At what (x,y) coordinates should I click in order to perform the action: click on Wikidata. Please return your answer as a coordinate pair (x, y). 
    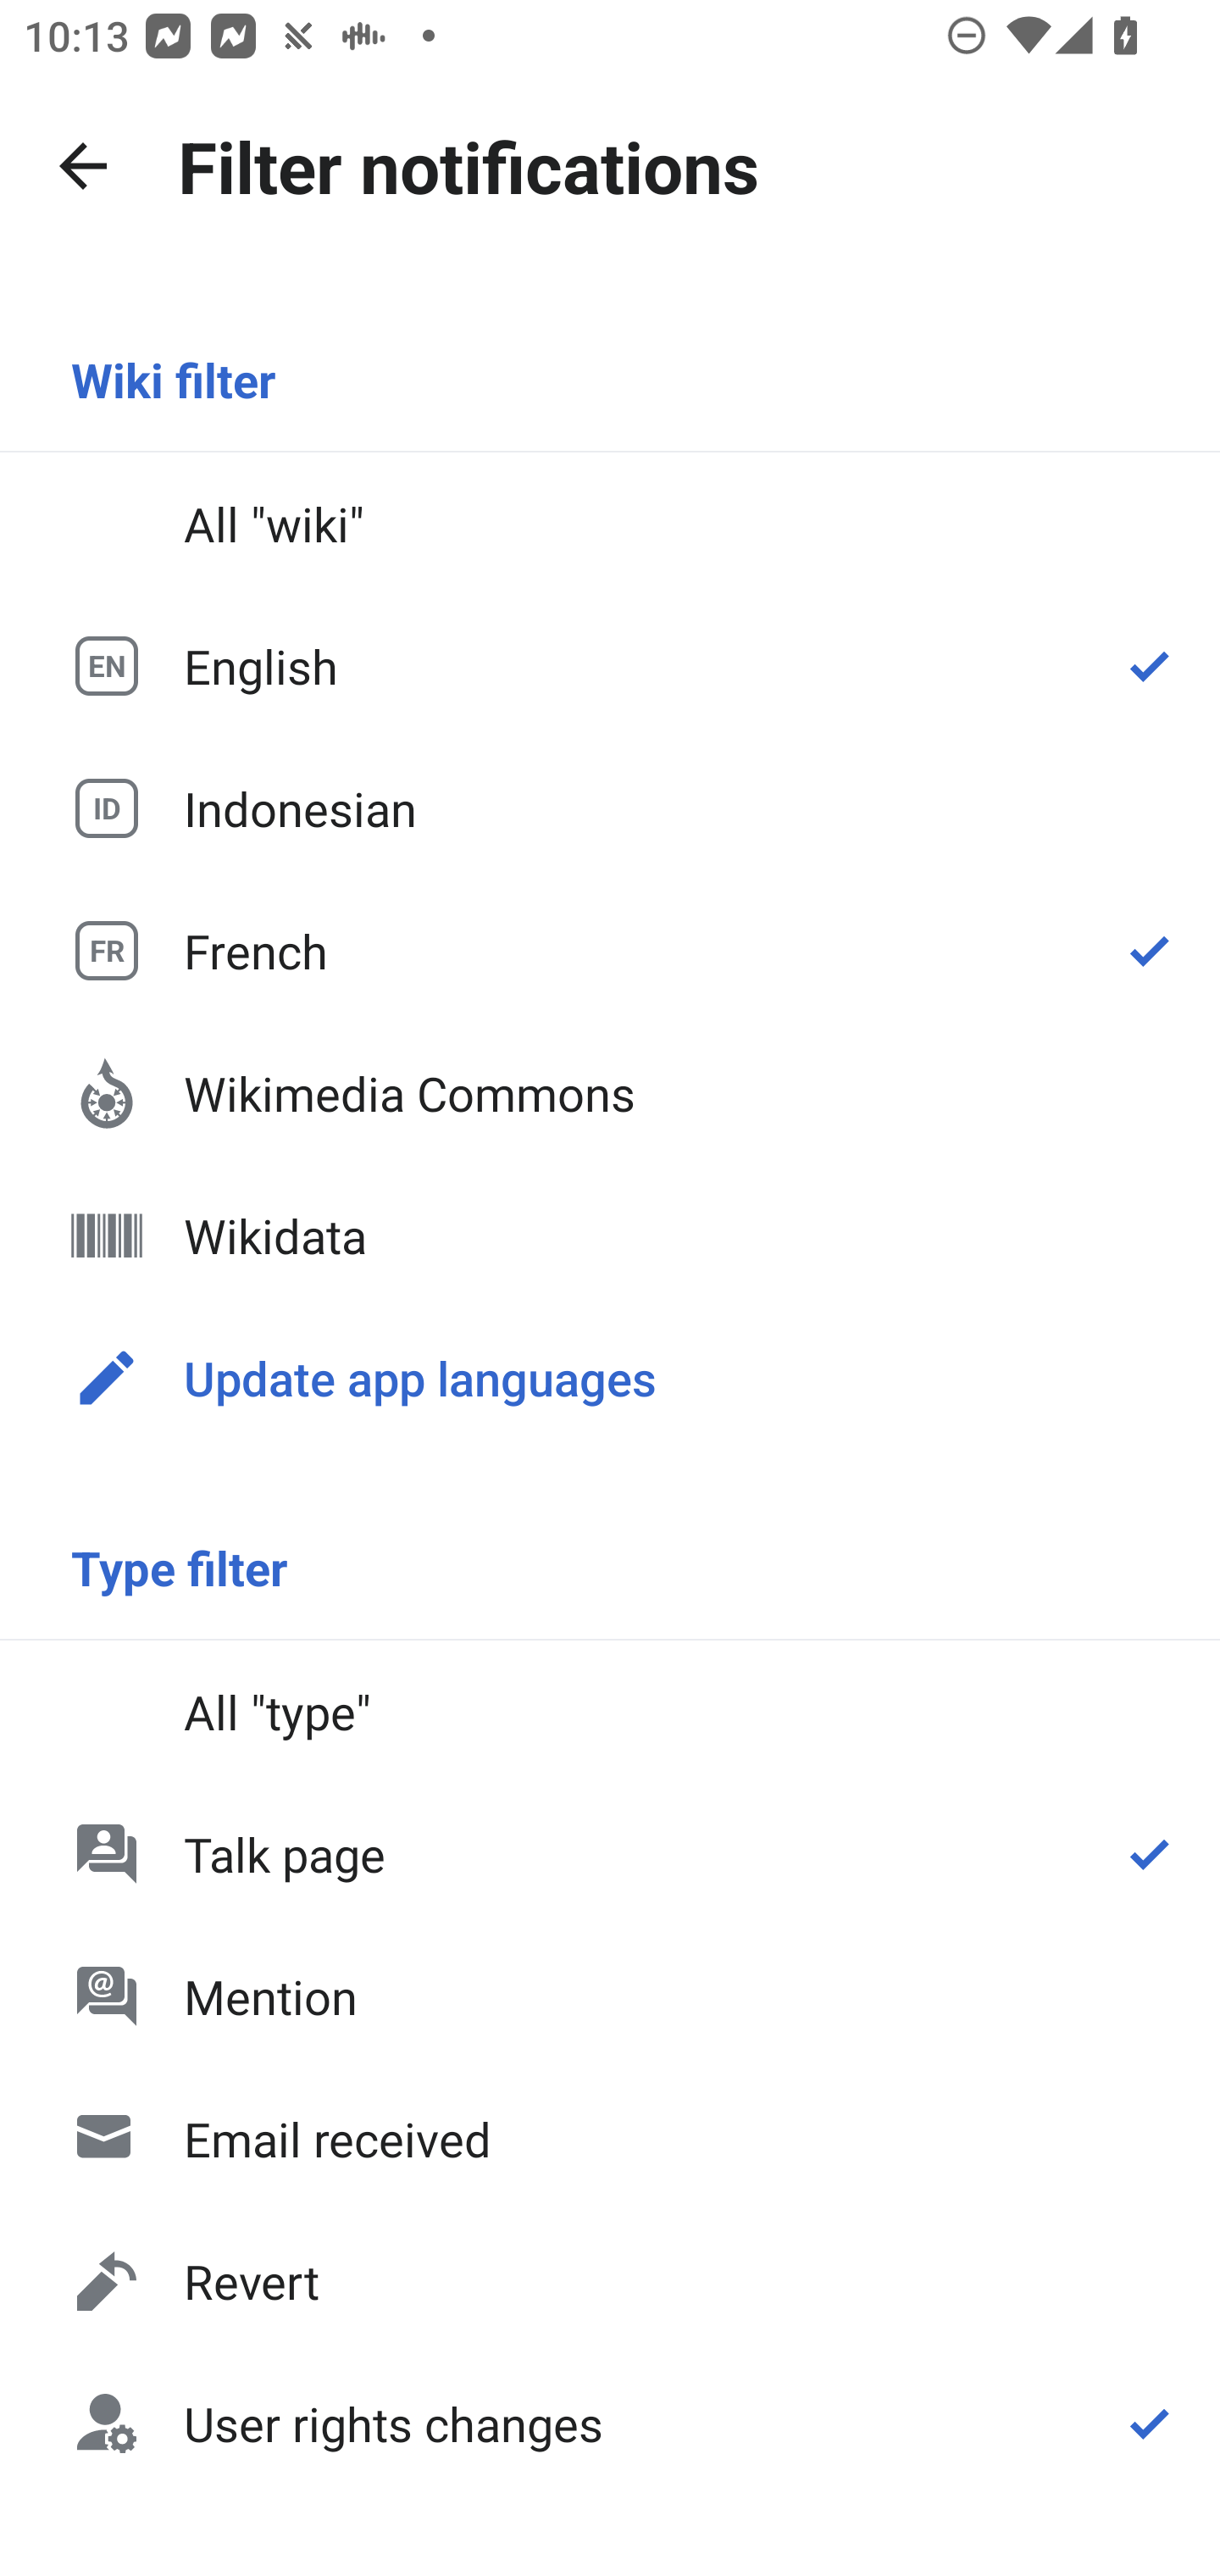
    Looking at the image, I should click on (610, 1235).